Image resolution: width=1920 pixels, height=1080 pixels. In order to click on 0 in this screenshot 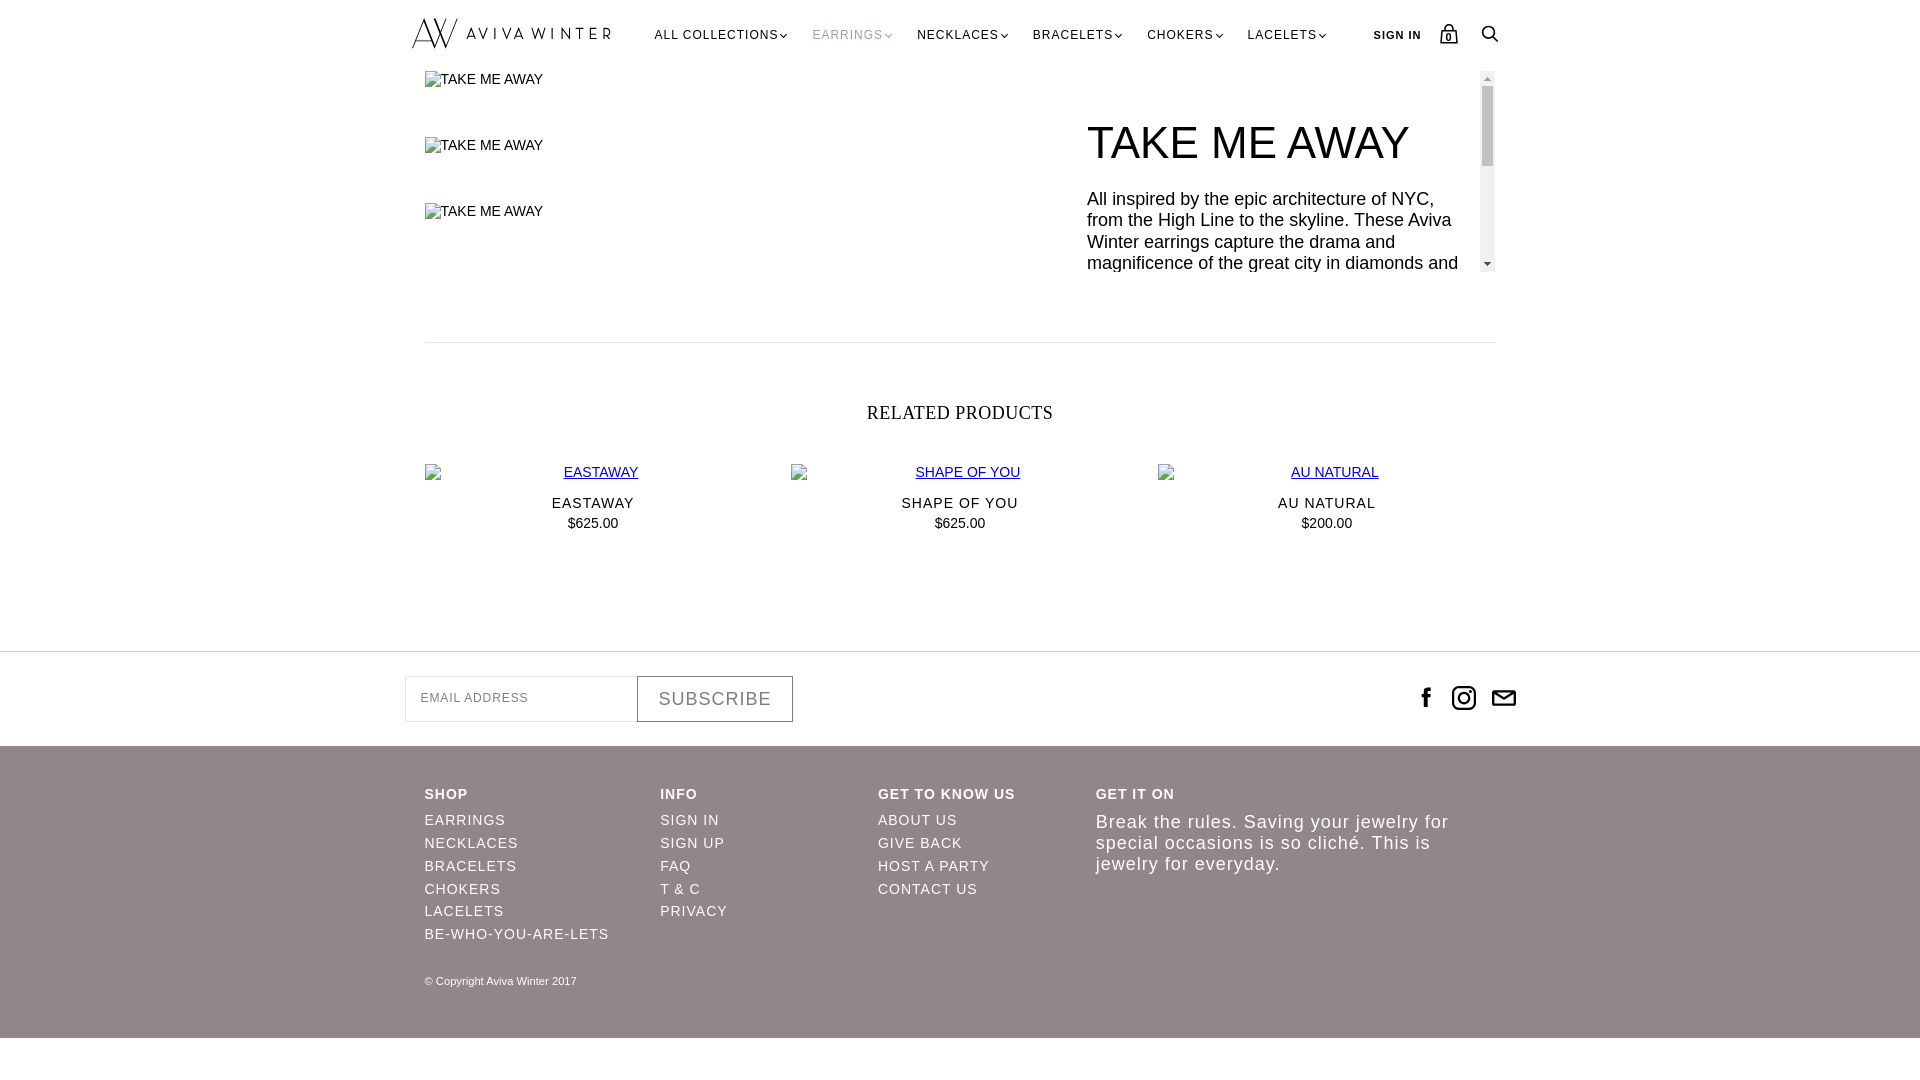, I will do `click(1448, 39)`.